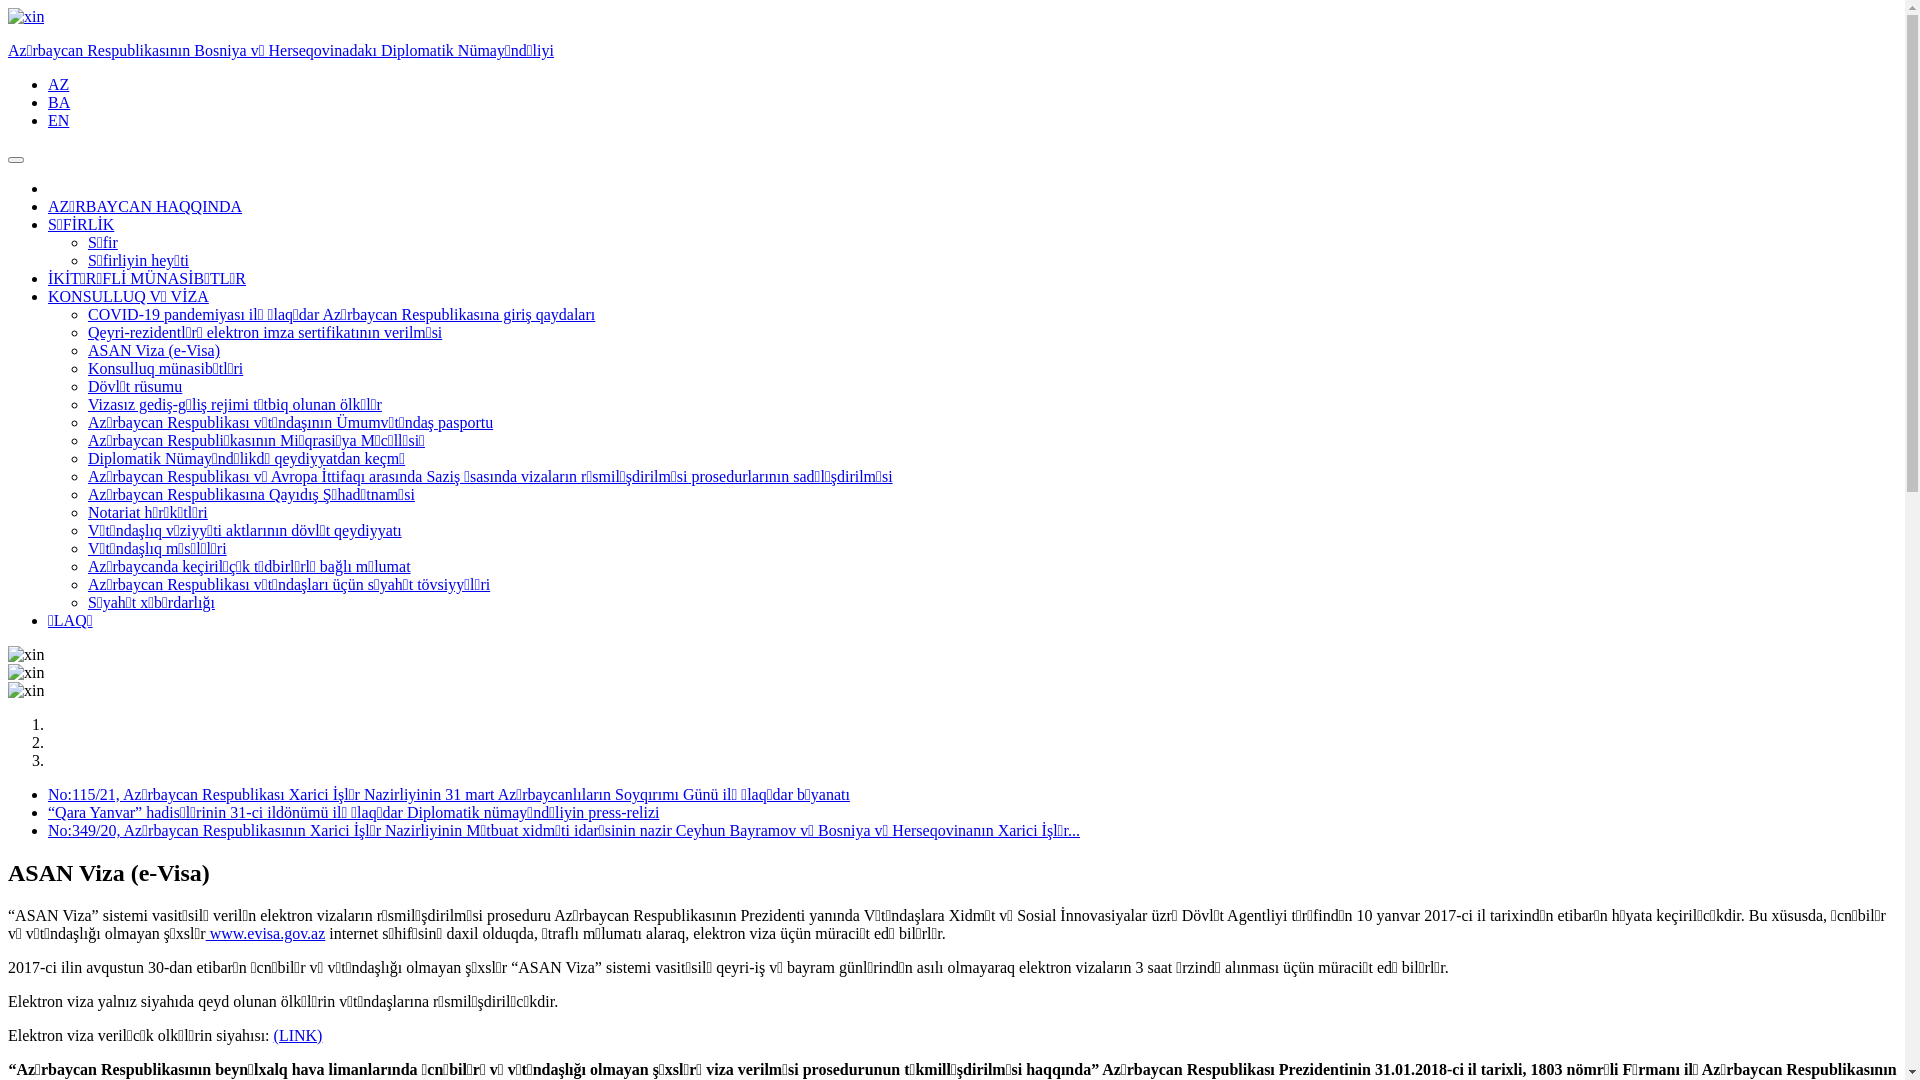  What do you see at coordinates (298, 1036) in the screenshot?
I see `(LINK)` at bounding box center [298, 1036].